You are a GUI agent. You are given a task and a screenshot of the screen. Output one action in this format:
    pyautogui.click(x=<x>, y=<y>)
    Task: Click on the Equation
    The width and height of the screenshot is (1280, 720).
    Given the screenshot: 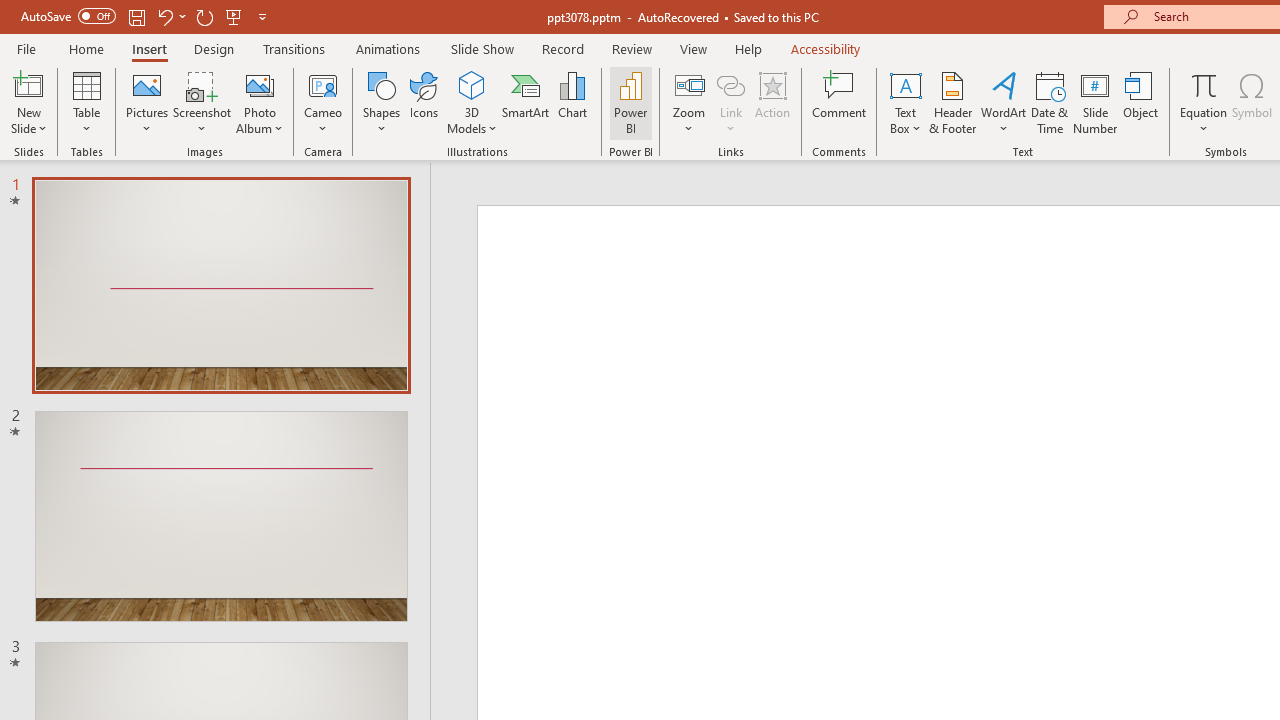 What is the action you would take?
    pyautogui.click(x=1204, y=84)
    